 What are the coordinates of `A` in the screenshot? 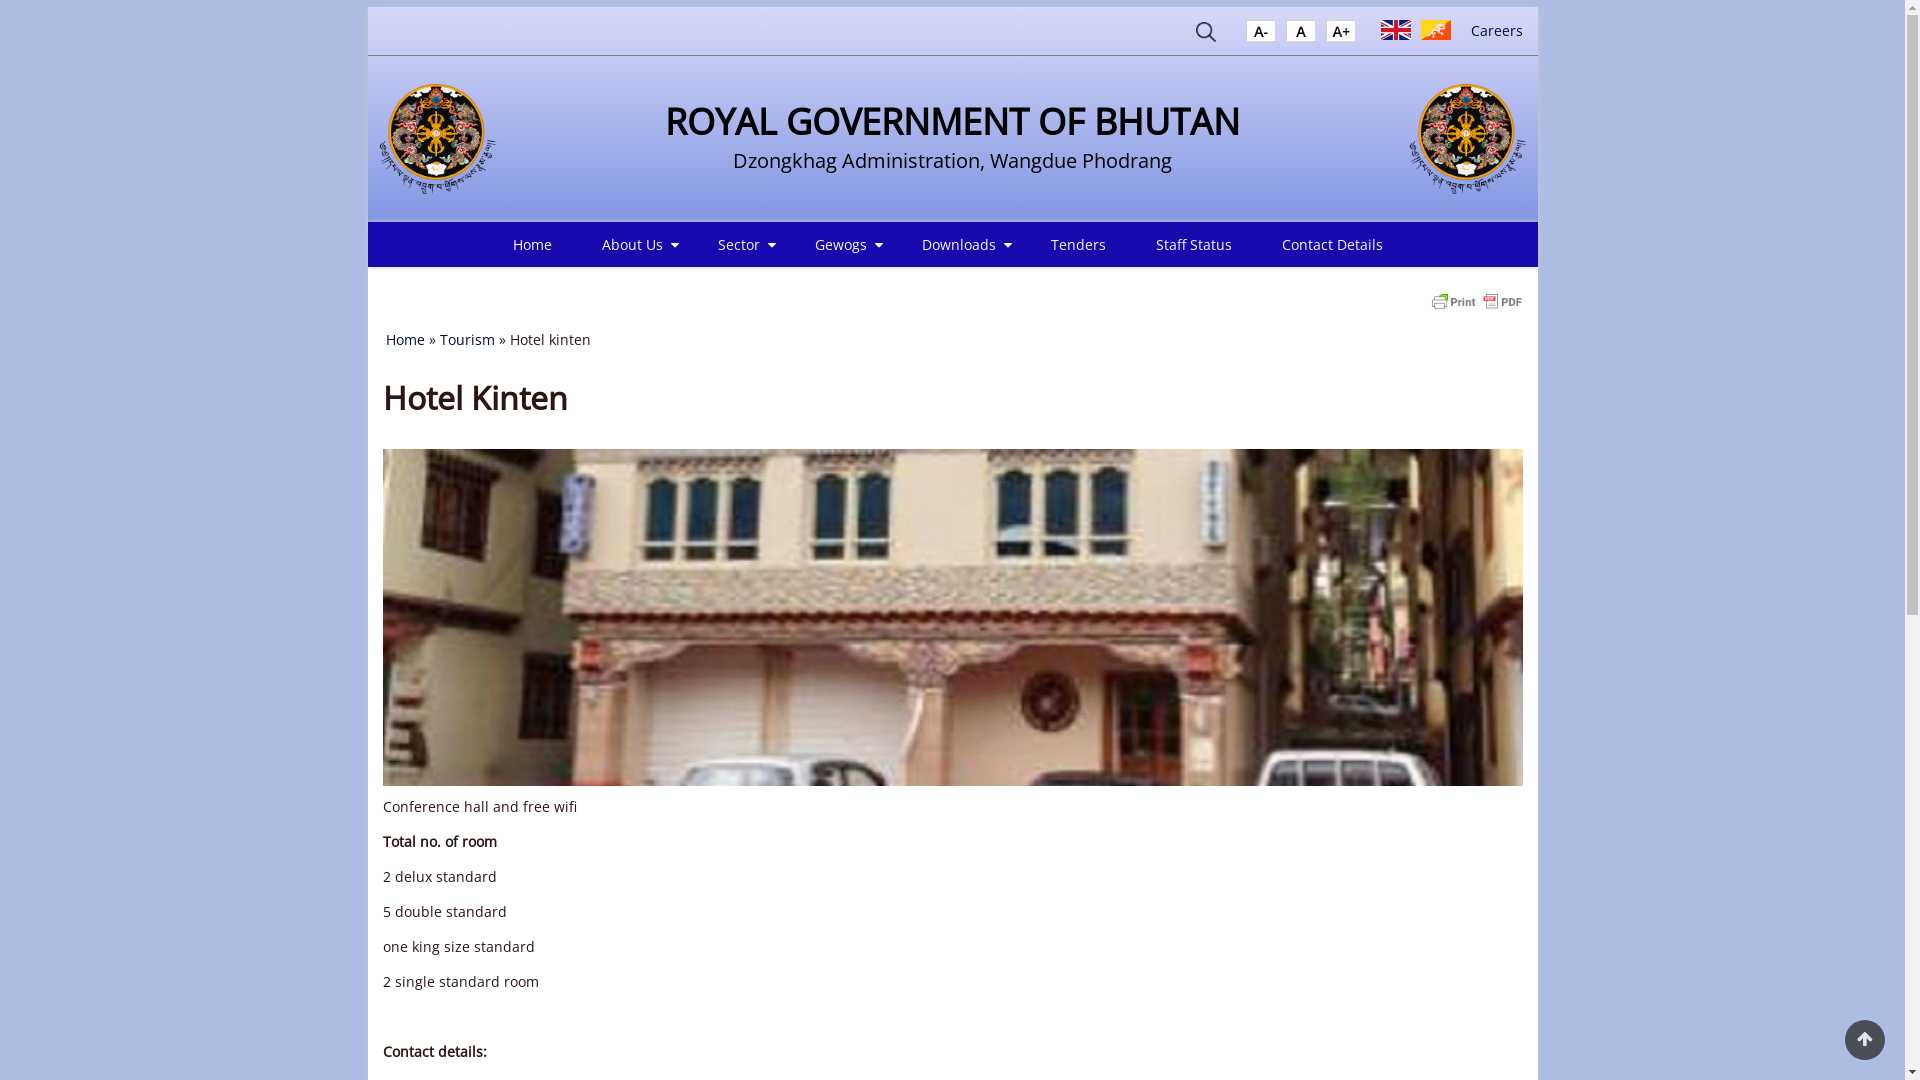 It's located at (1261, 35).